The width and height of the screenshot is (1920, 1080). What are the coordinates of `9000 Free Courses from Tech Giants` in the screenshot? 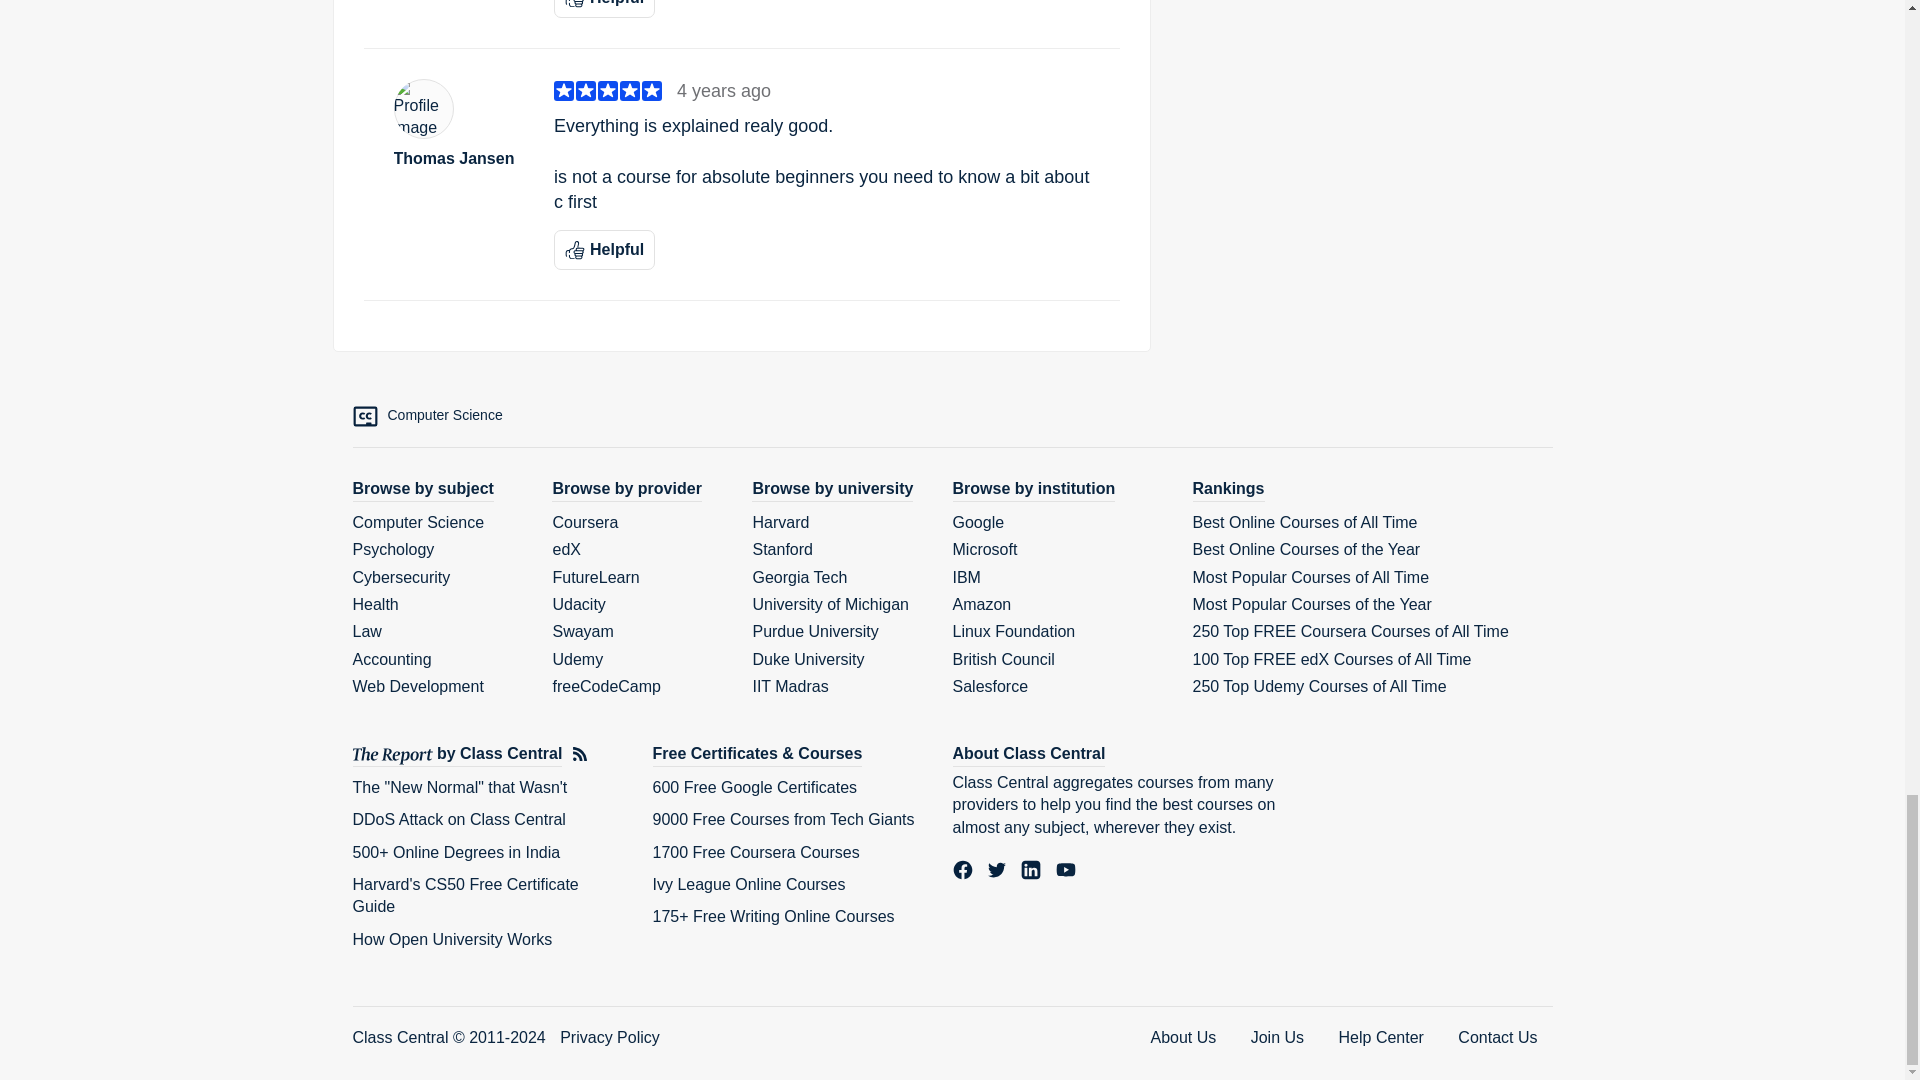 It's located at (782, 820).